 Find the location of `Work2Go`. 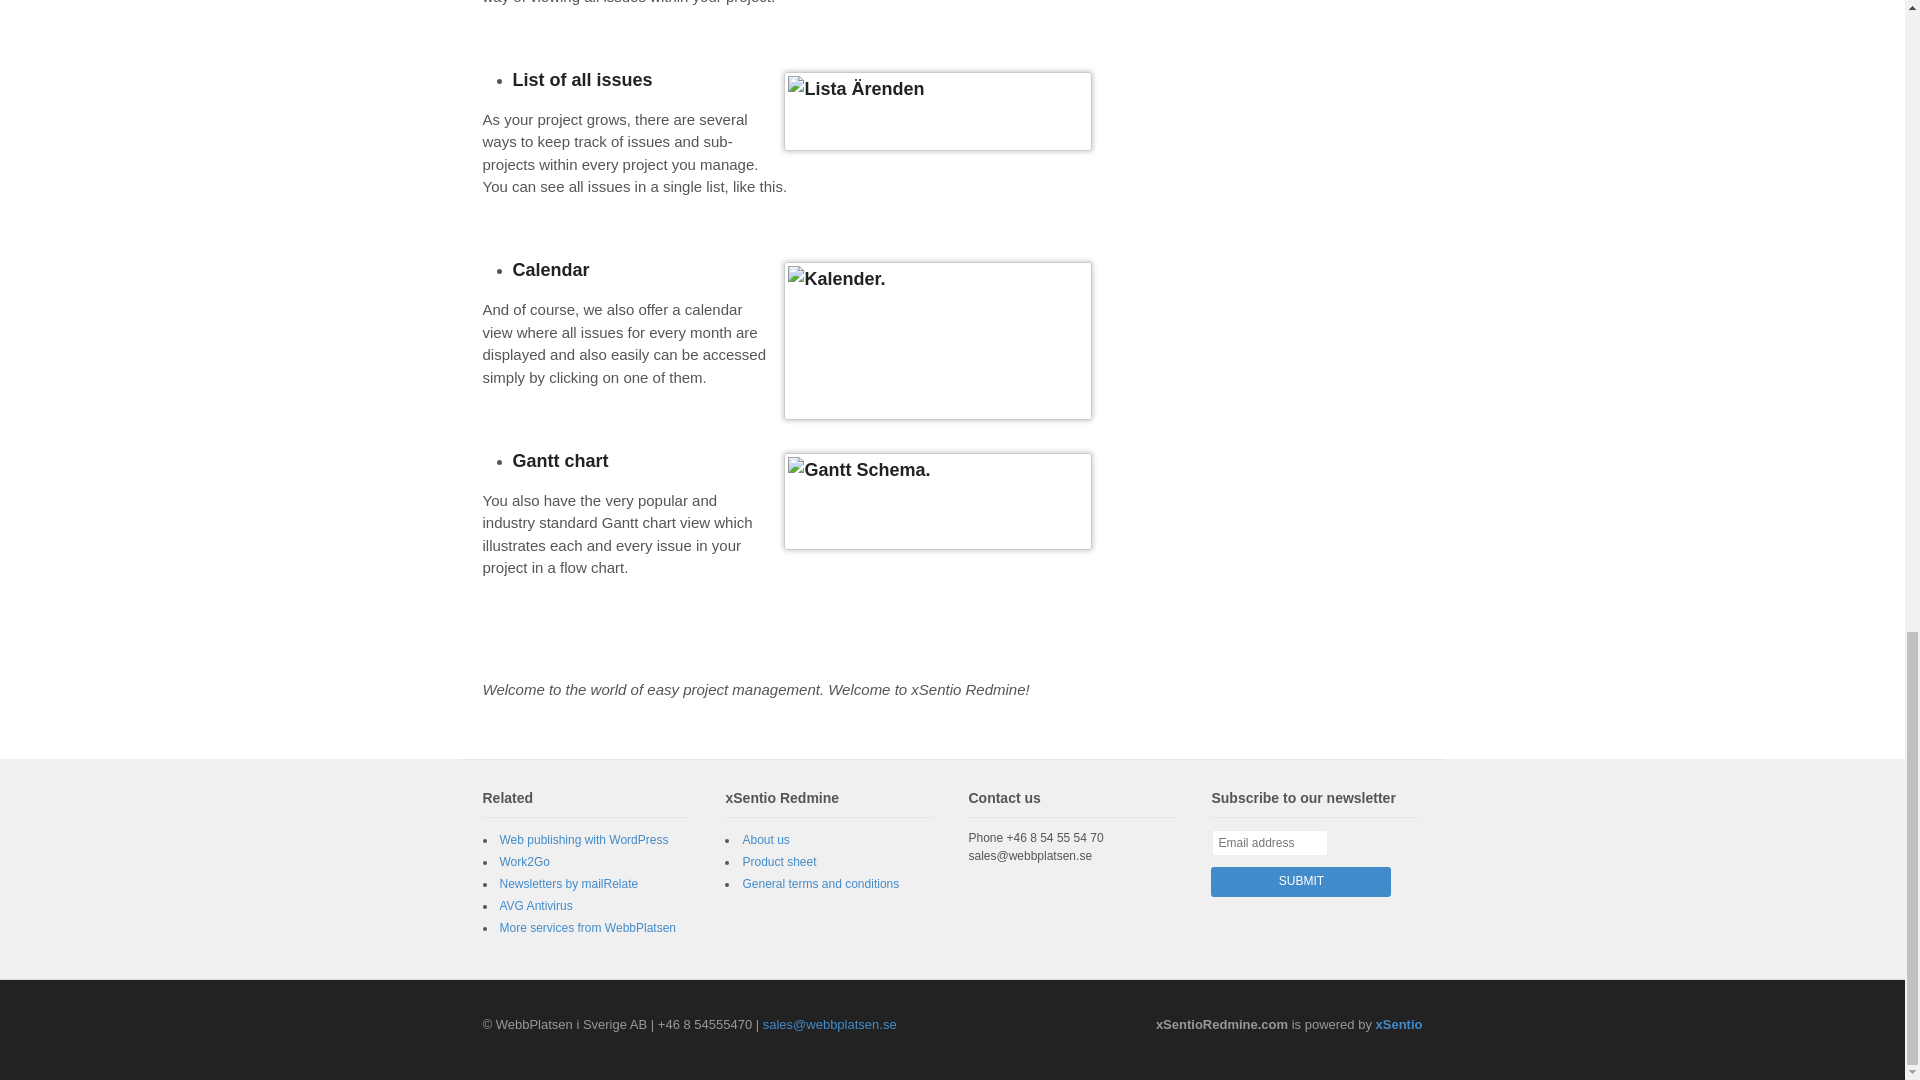

Work2Go is located at coordinates (524, 862).